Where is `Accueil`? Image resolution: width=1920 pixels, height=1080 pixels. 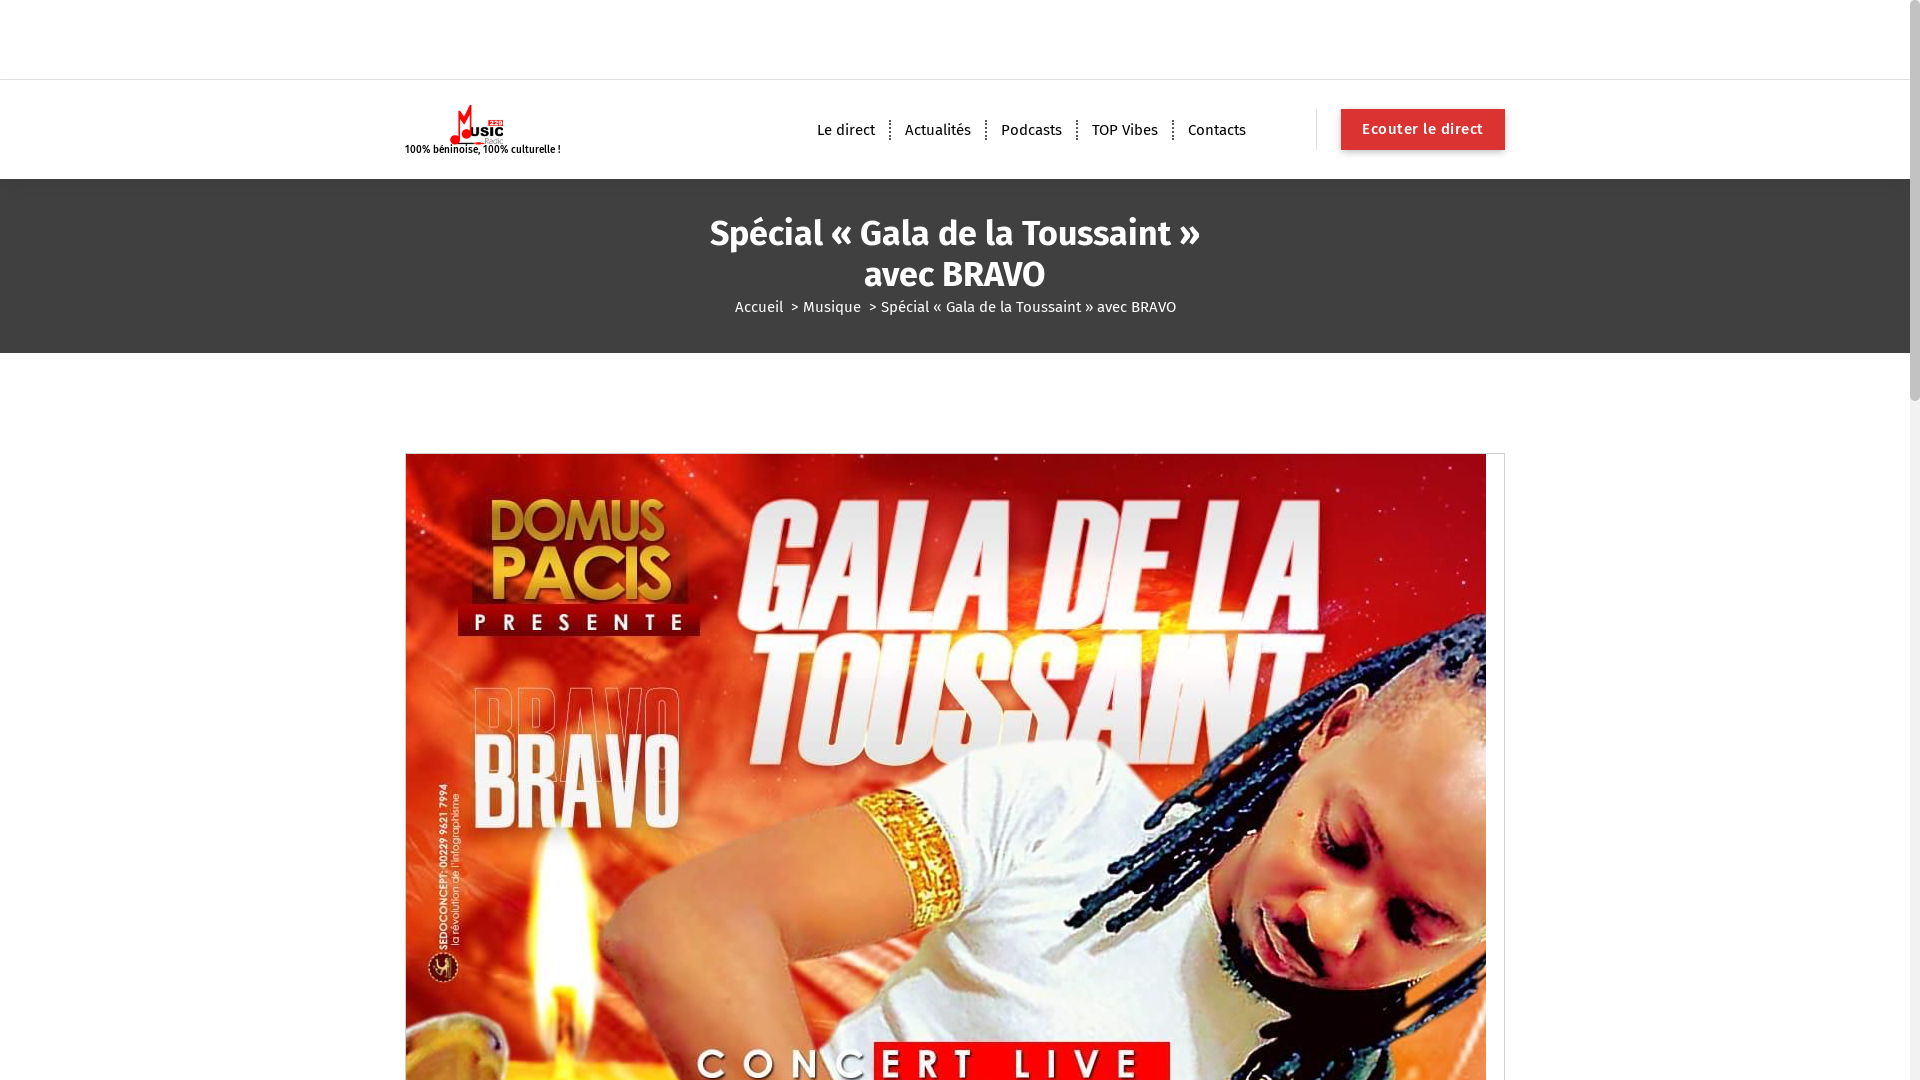
Accueil is located at coordinates (758, 307).